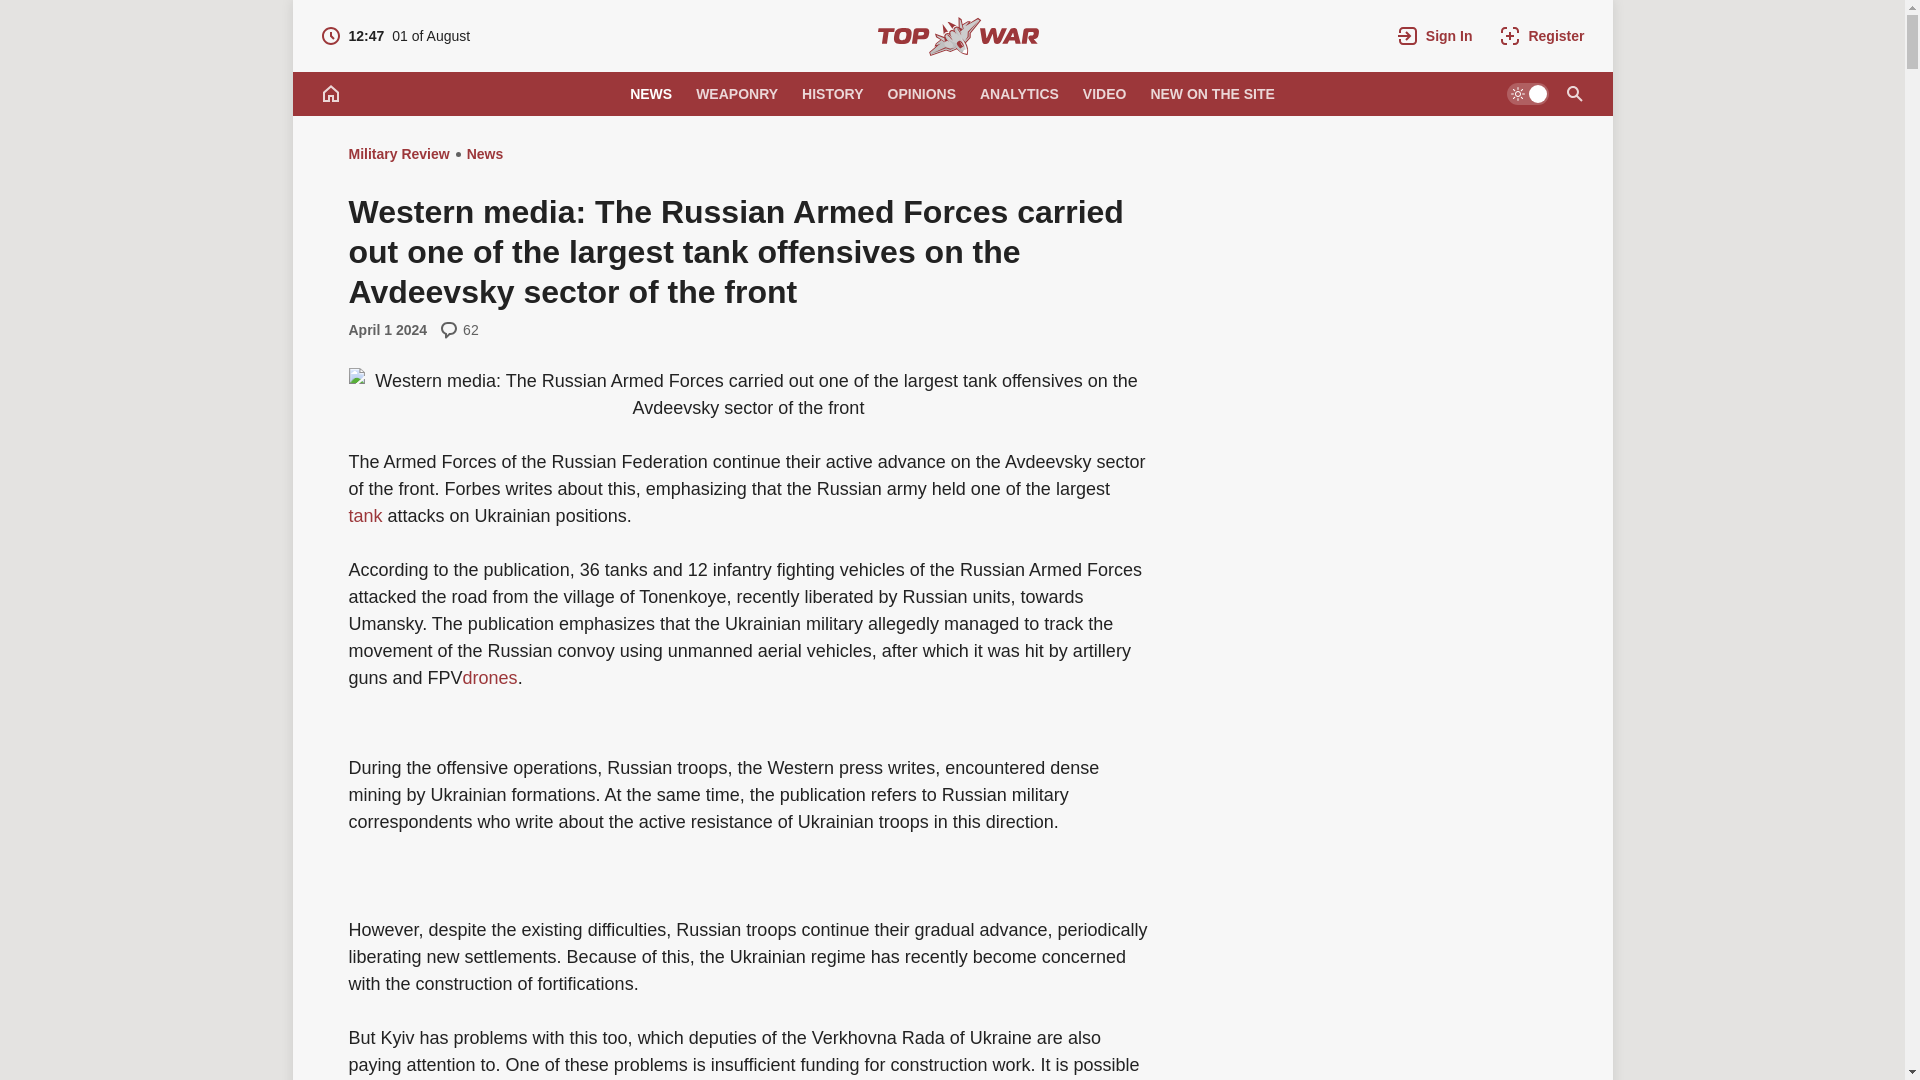 The image size is (1920, 1080). I want to click on OPINIONS, so click(921, 94).